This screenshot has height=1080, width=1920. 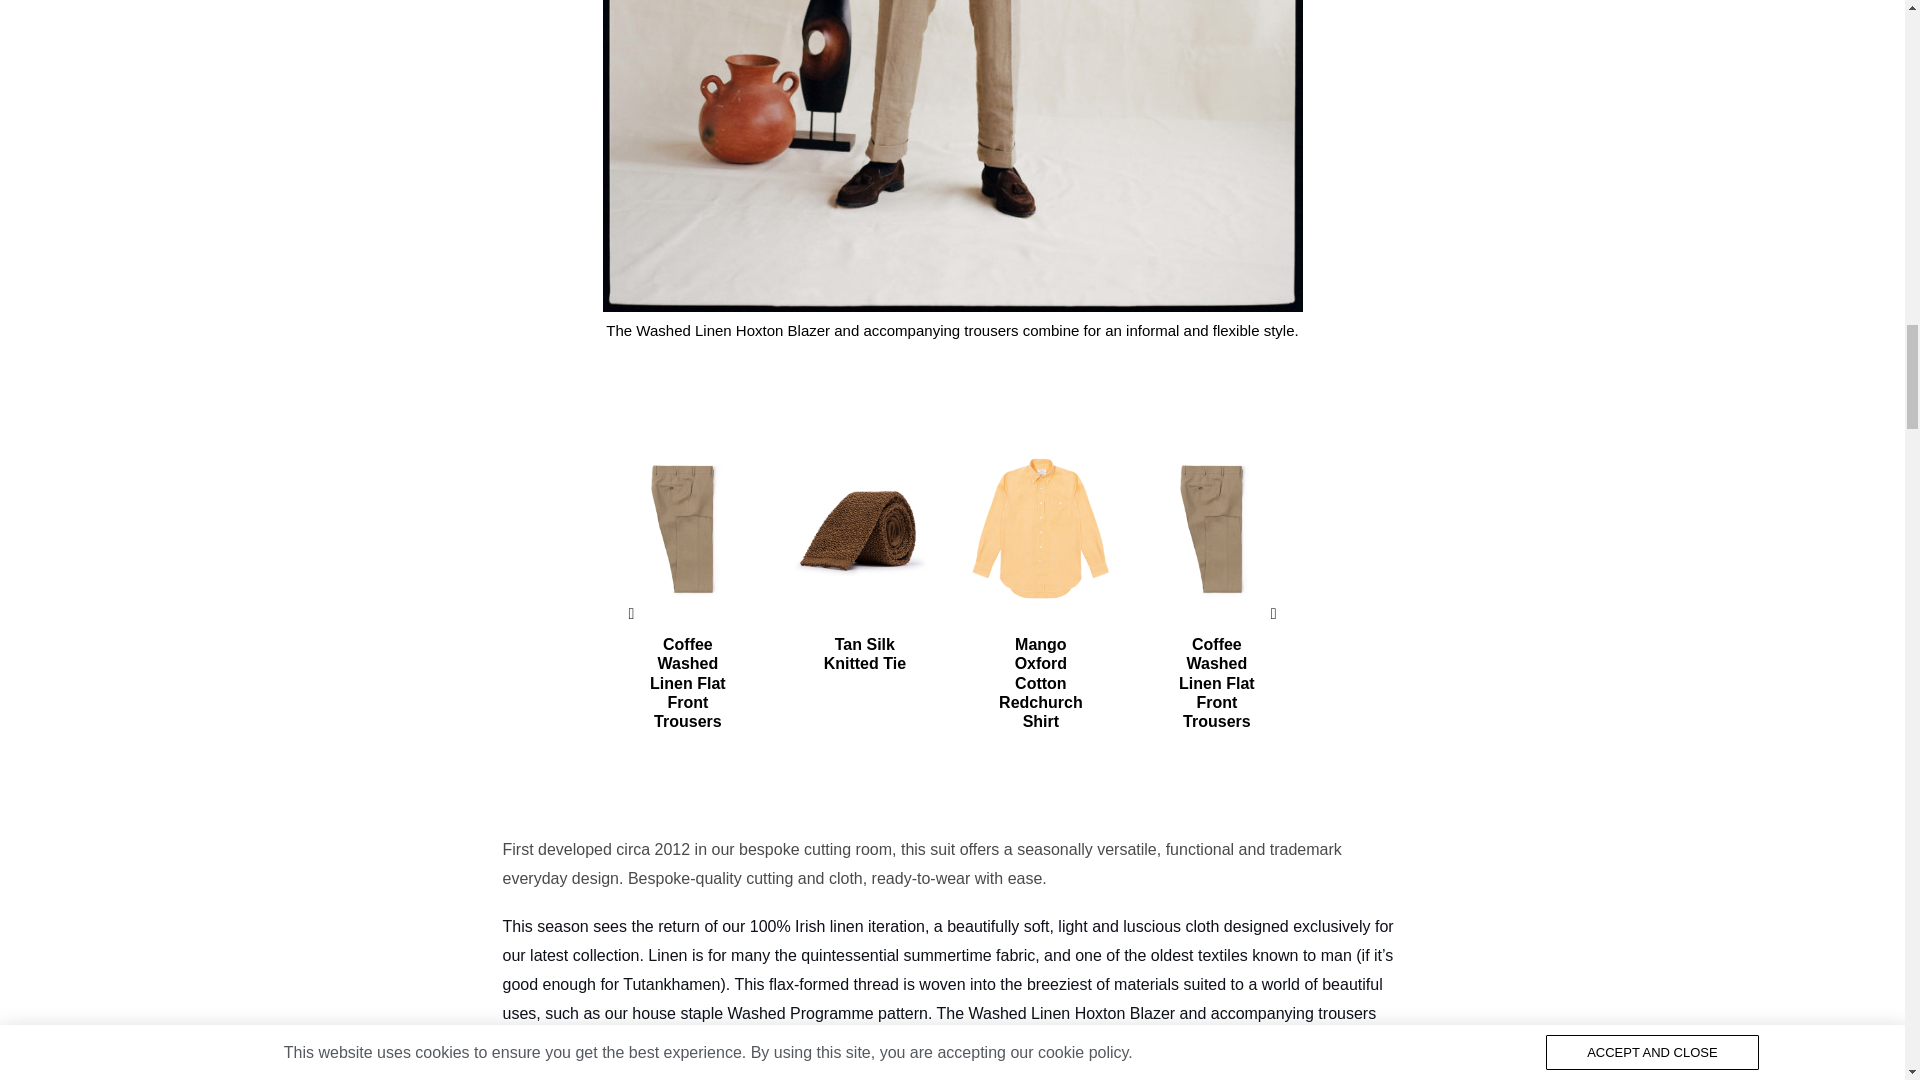 I want to click on Coffee Washed Linen Flat Front Trousers, so click(x=687, y=683).